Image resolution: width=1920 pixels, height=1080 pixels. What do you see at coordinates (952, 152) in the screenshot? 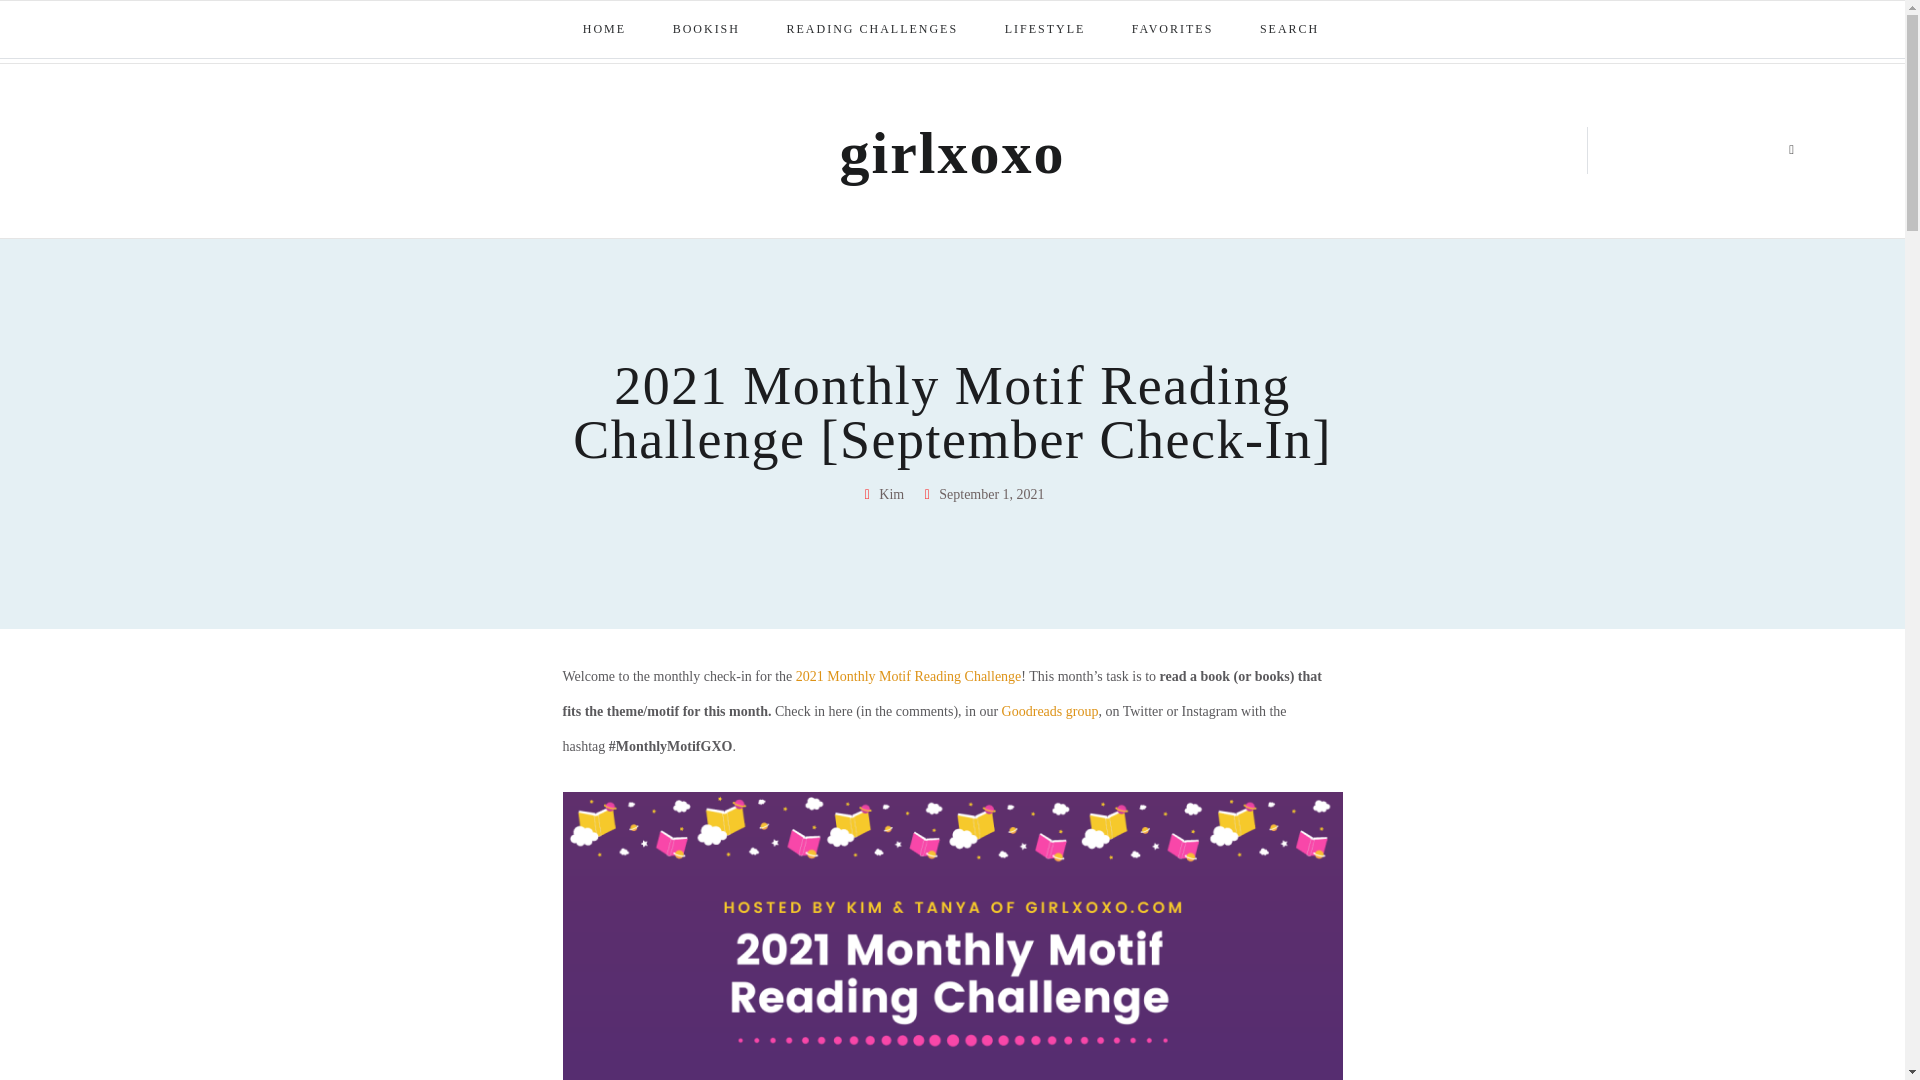
I see `girlxoxo` at bounding box center [952, 152].